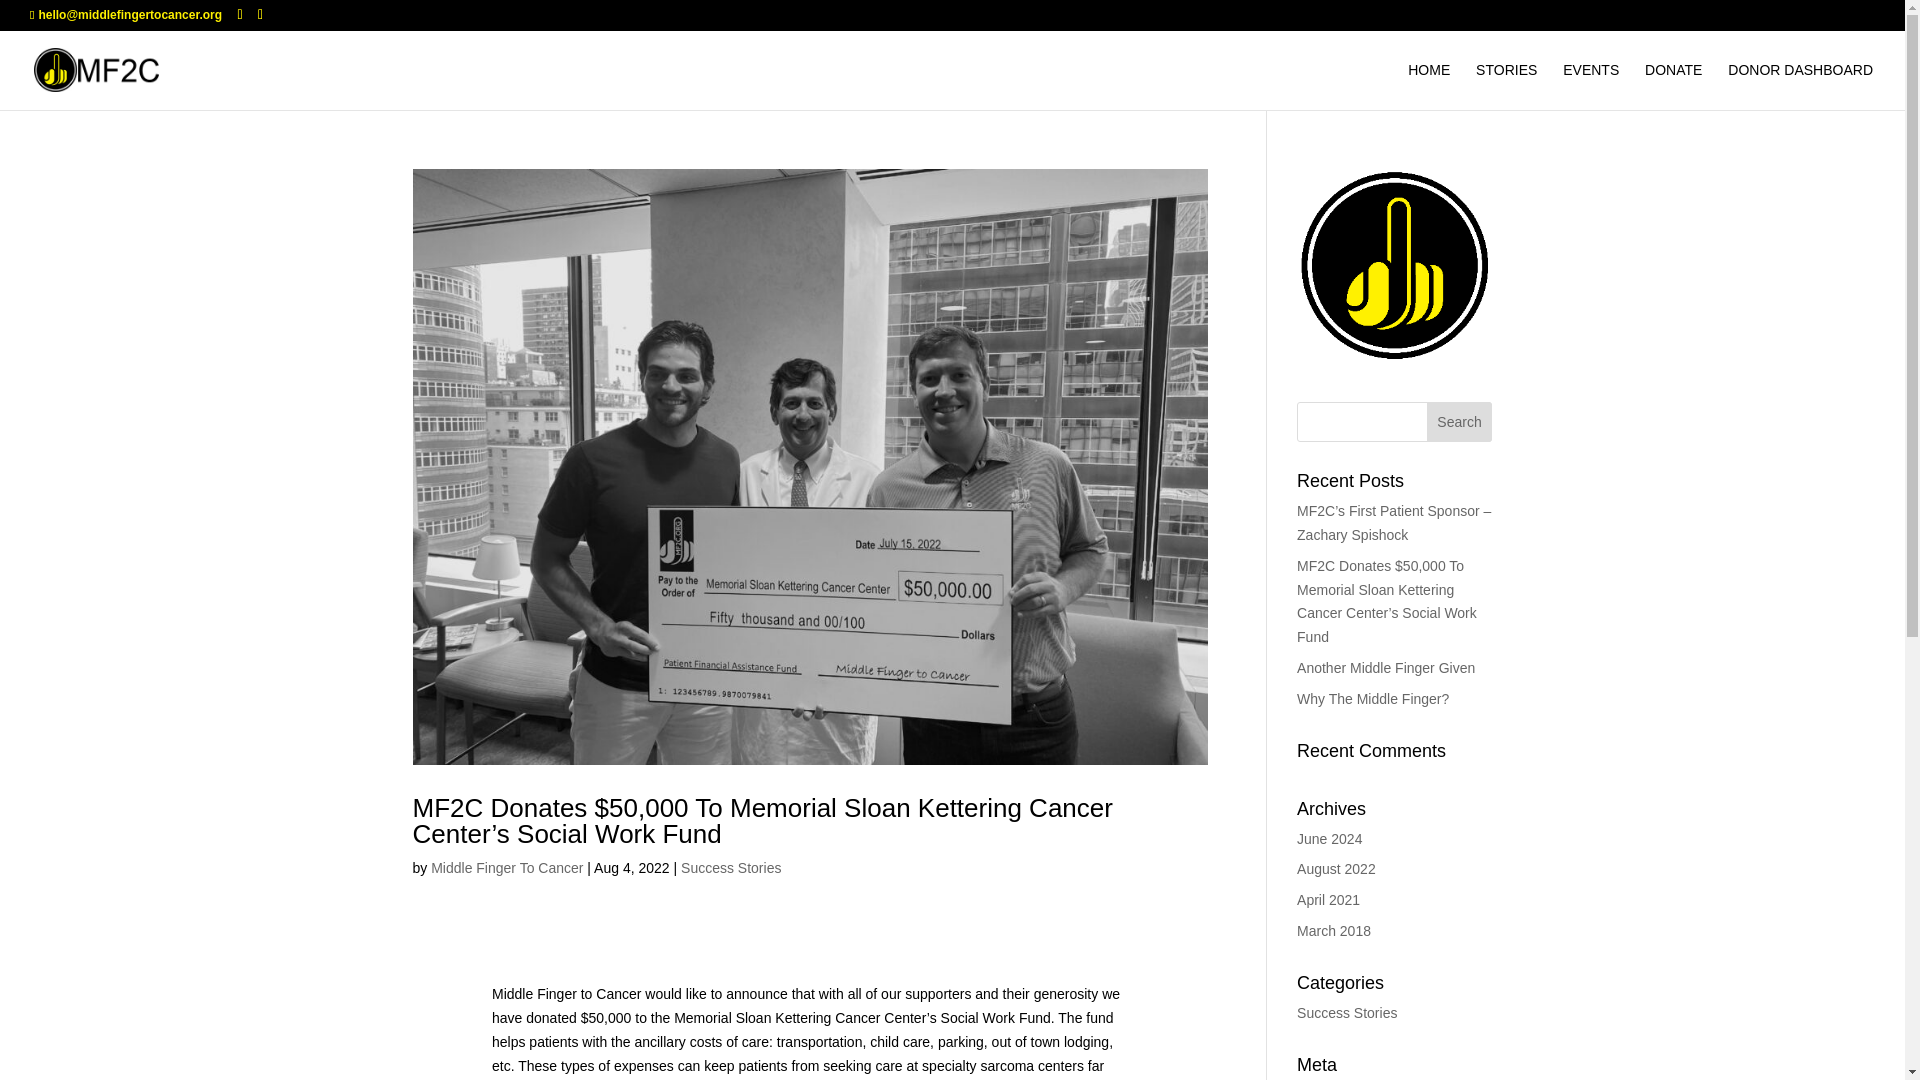 The height and width of the screenshot is (1080, 1920). What do you see at coordinates (1590, 86) in the screenshot?
I see `EVENTS` at bounding box center [1590, 86].